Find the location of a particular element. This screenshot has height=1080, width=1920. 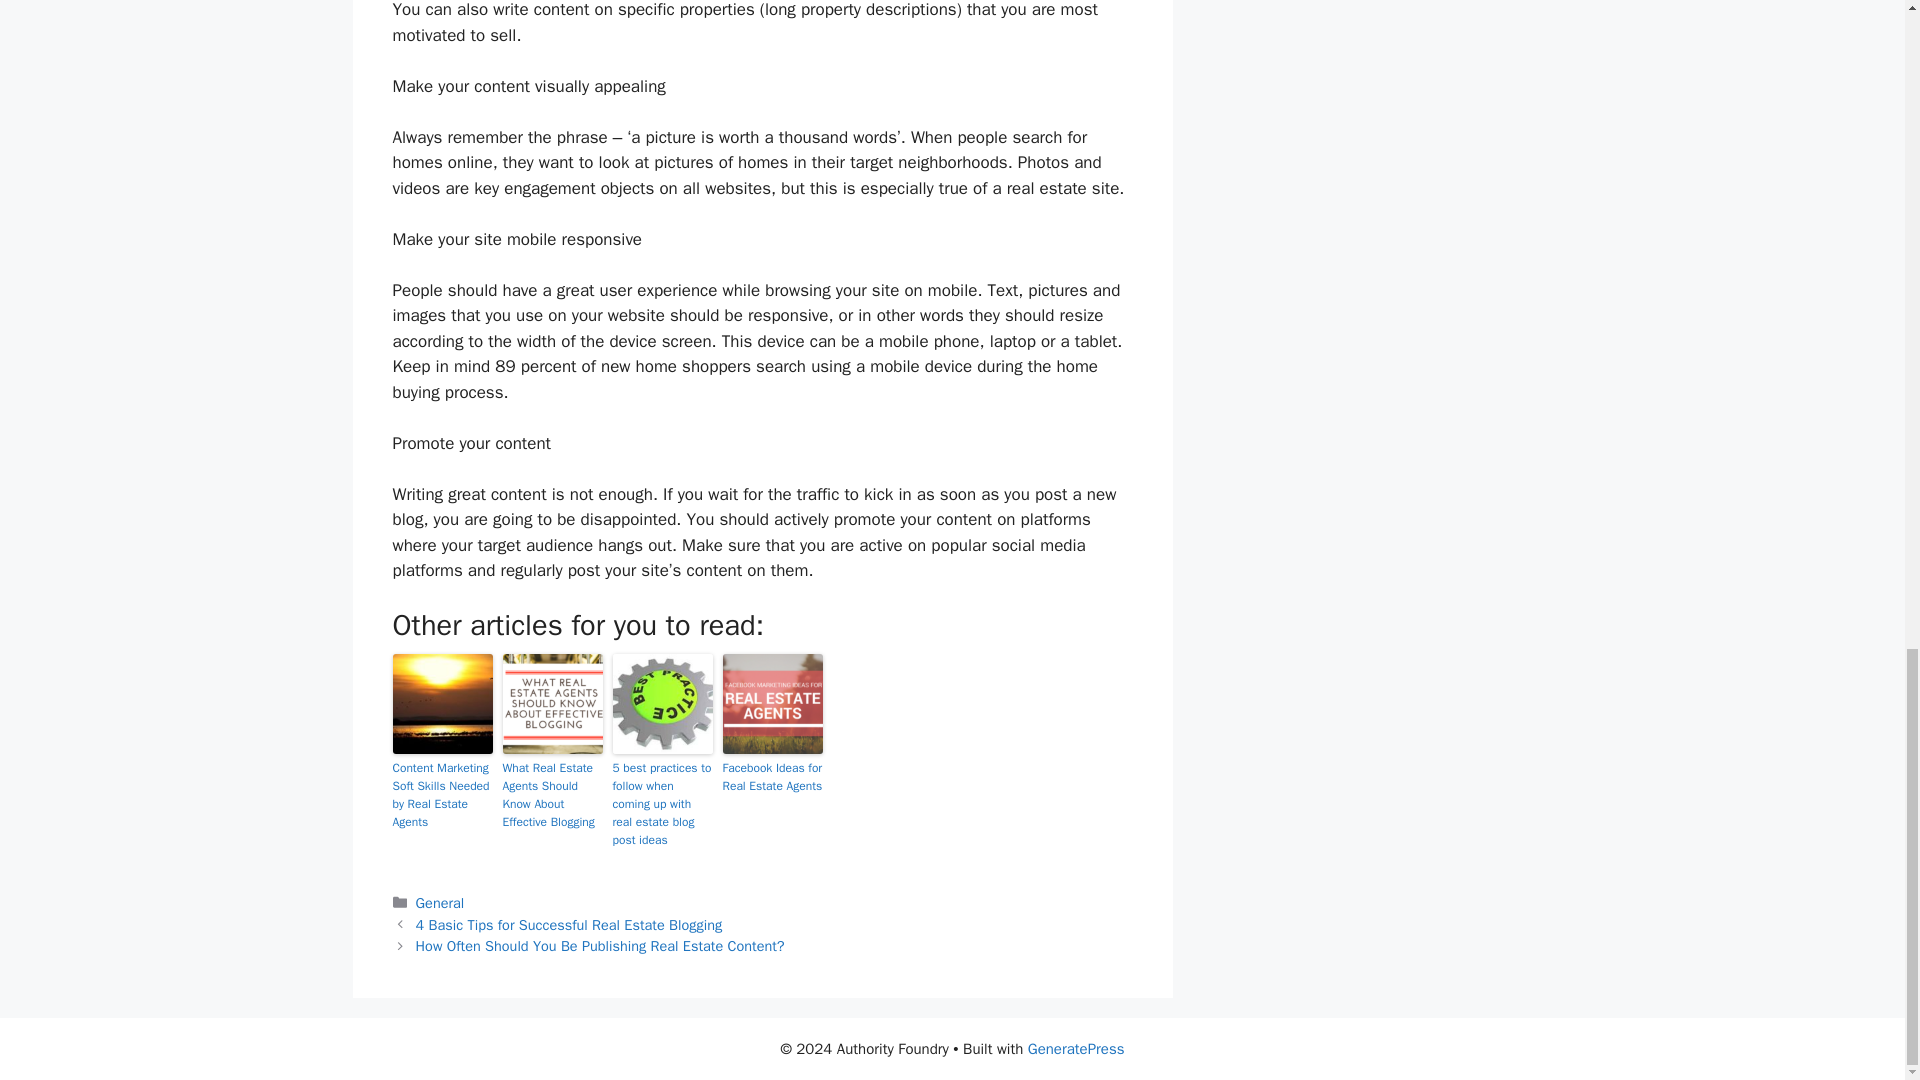

What Real Estate Agents Should Know About Effective Blogging is located at coordinates (552, 794).